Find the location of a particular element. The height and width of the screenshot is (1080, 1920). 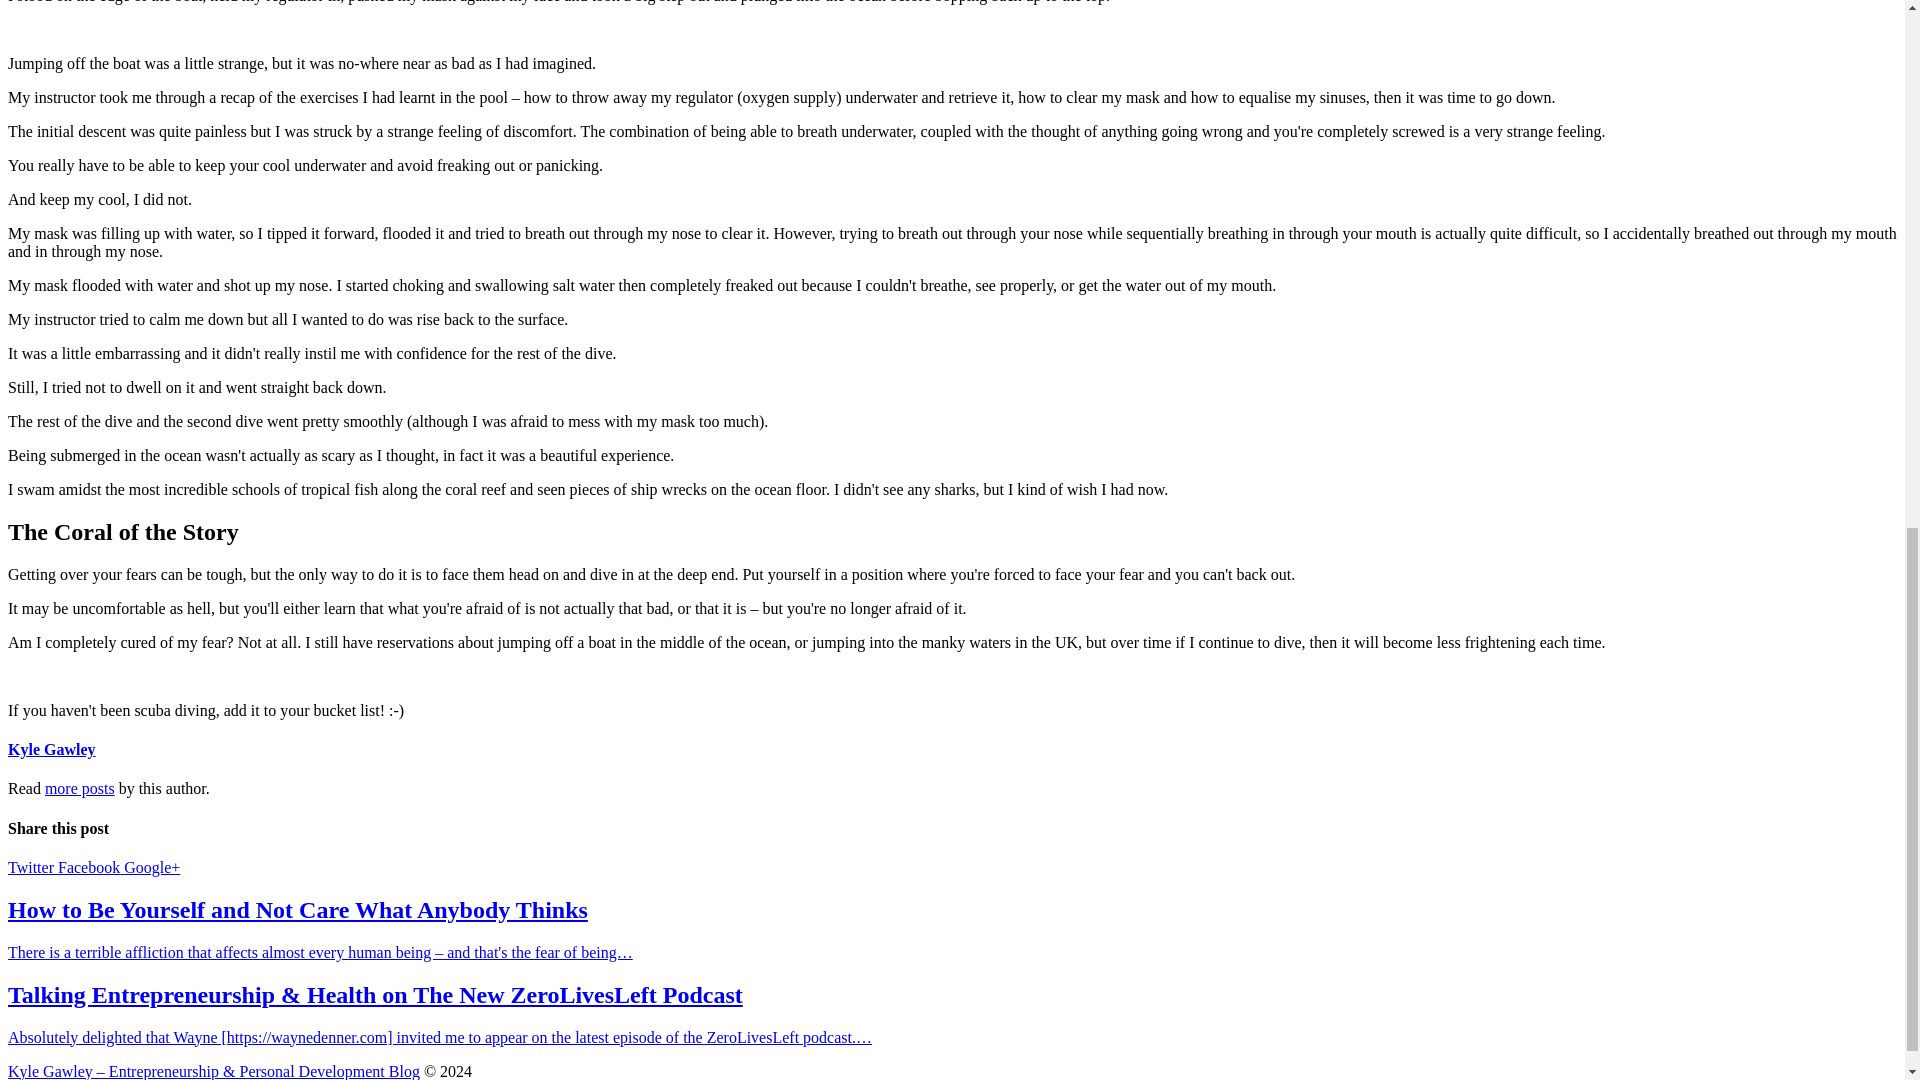

Facebook is located at coordinates (90, 866).